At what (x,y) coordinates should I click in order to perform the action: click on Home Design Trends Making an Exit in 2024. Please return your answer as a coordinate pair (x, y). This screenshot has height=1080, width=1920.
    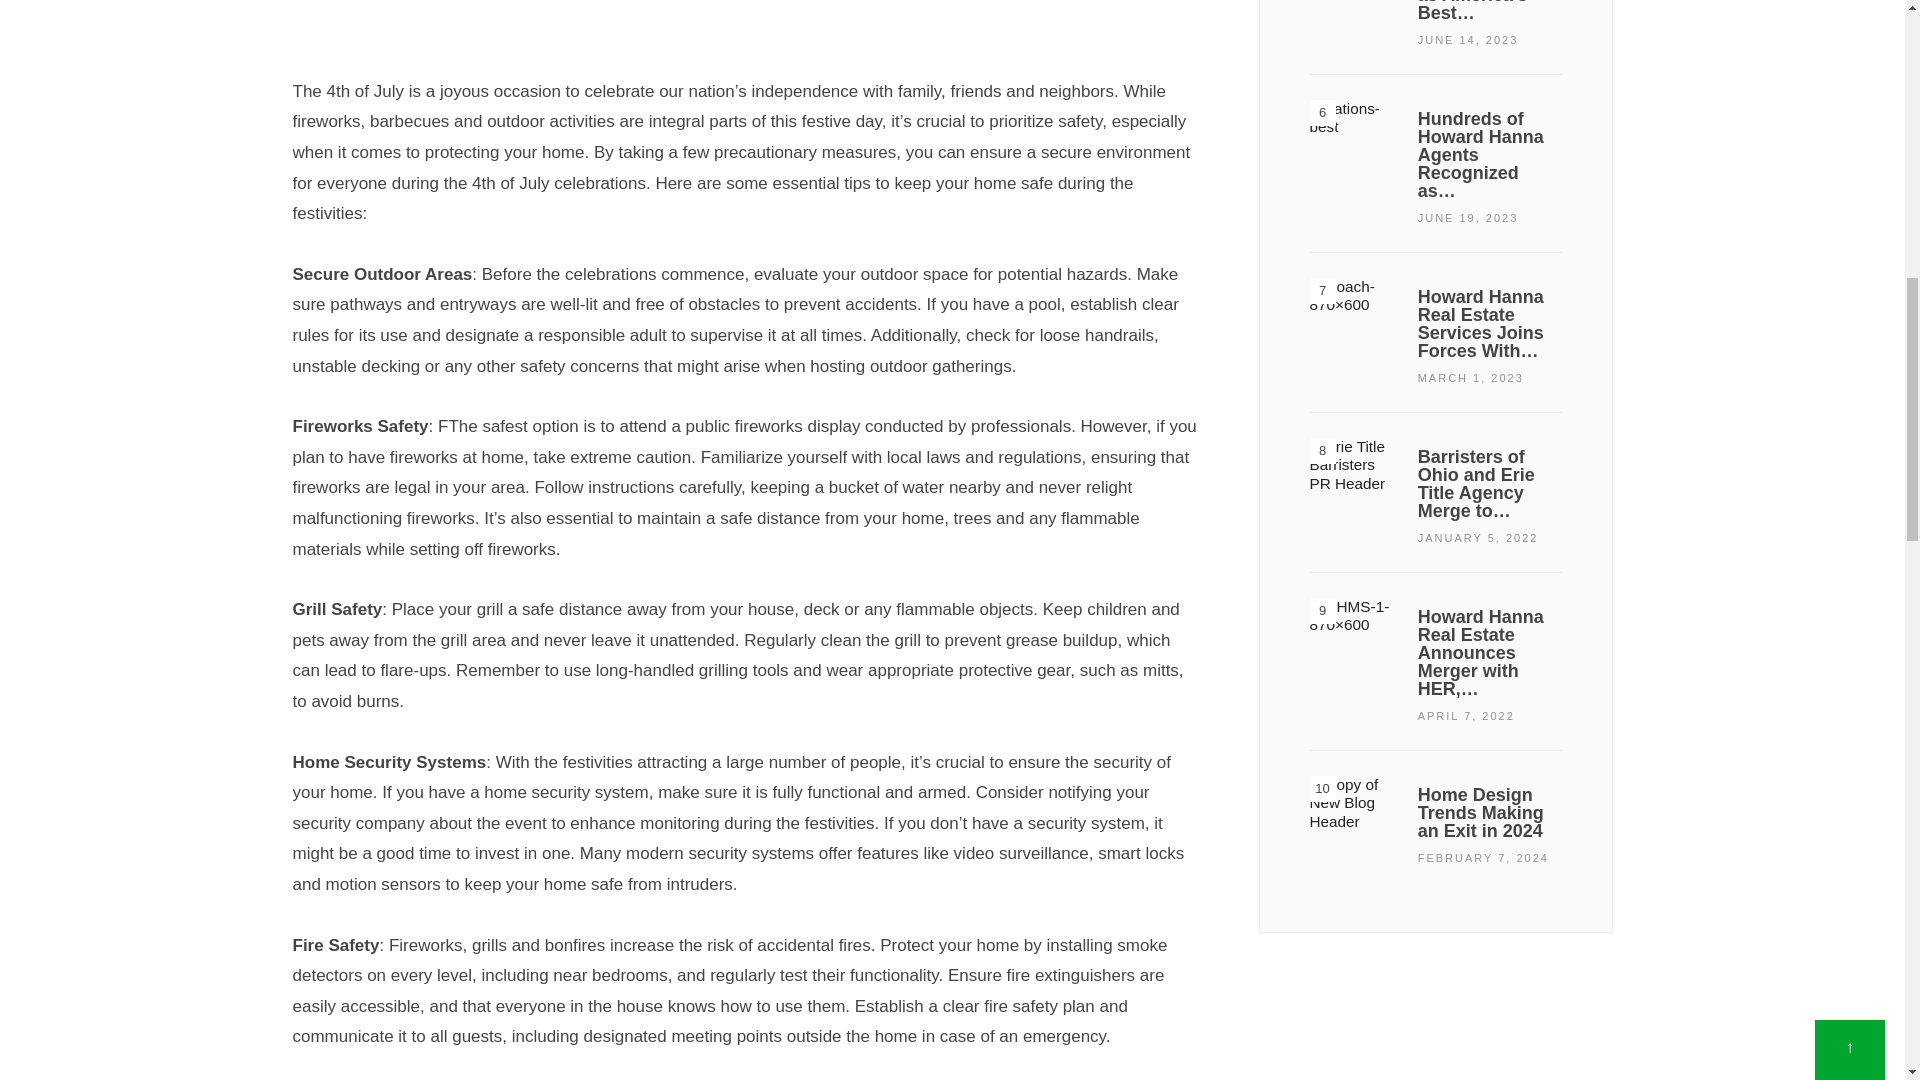
    Looking at the image, I should click on (1353, 820).